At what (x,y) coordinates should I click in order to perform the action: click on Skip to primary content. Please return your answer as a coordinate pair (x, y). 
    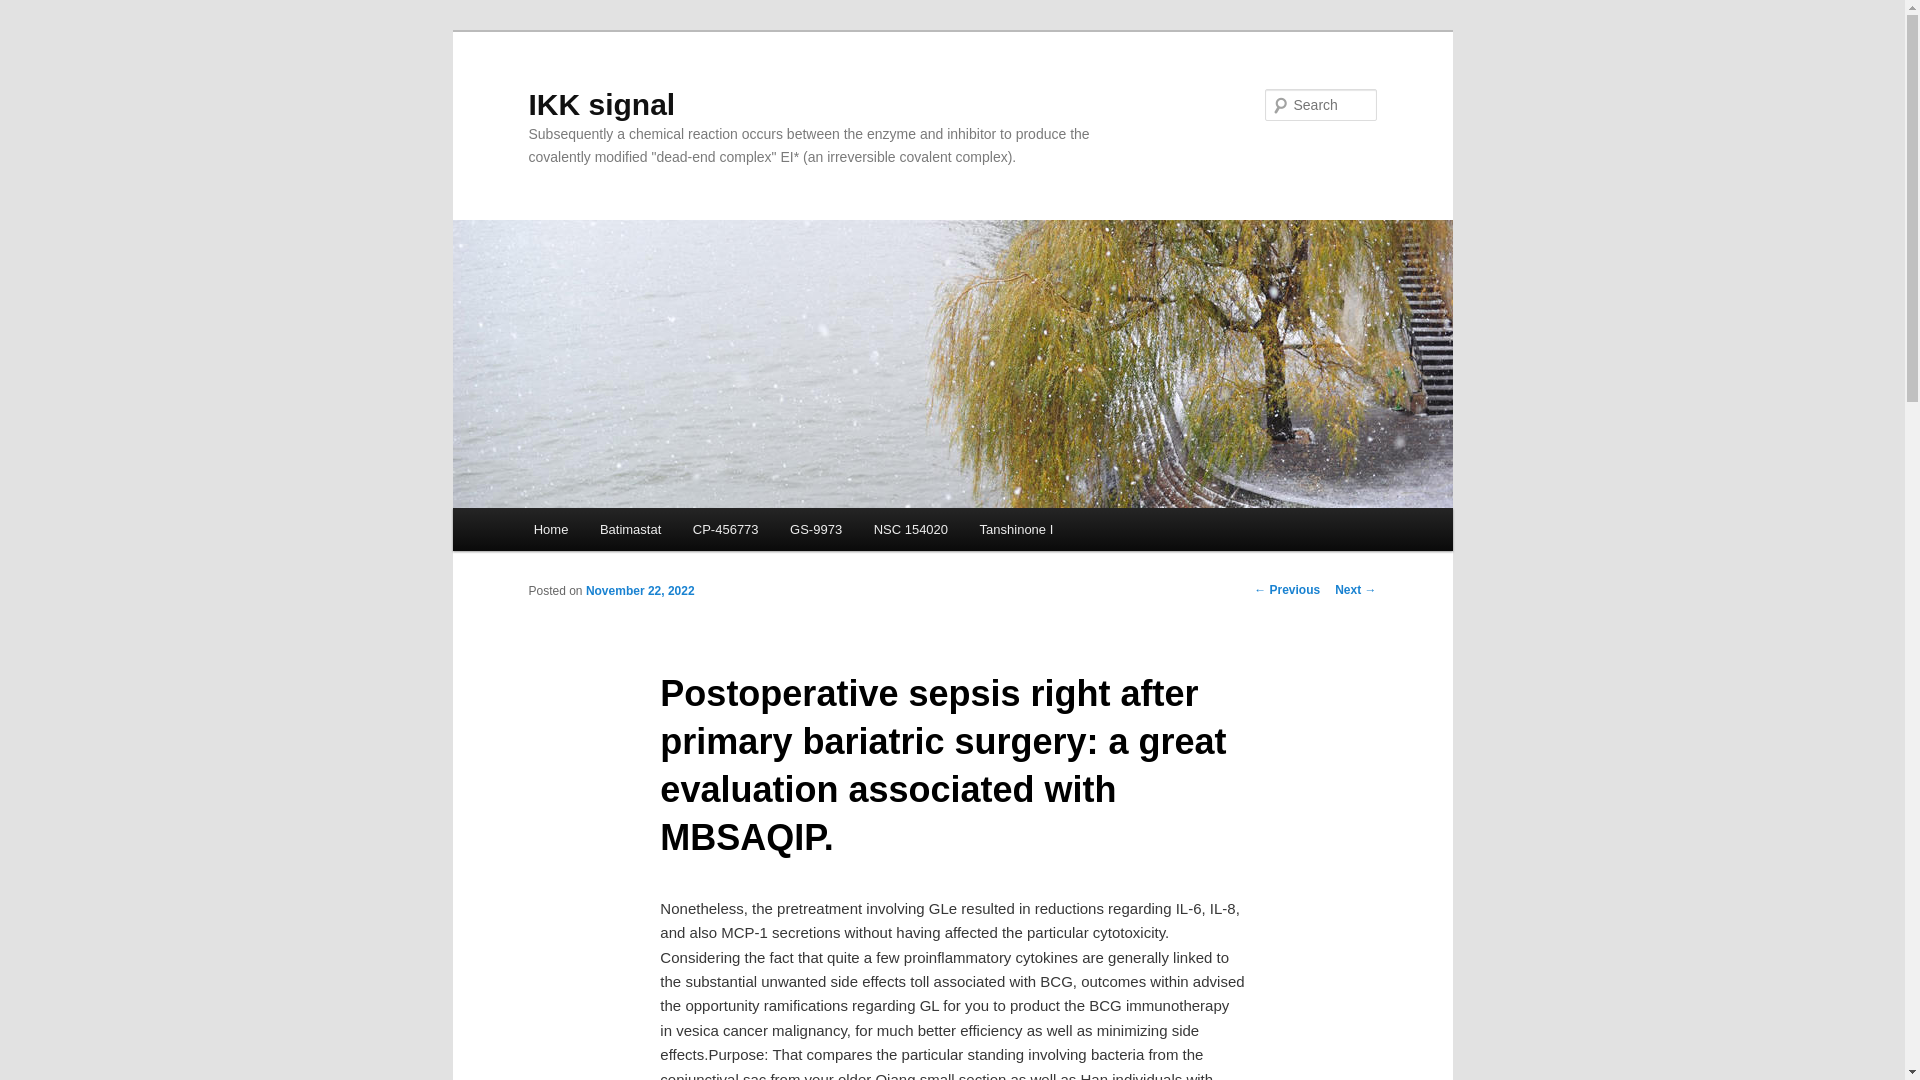
    Looking at the image, I should click on (623, 532).